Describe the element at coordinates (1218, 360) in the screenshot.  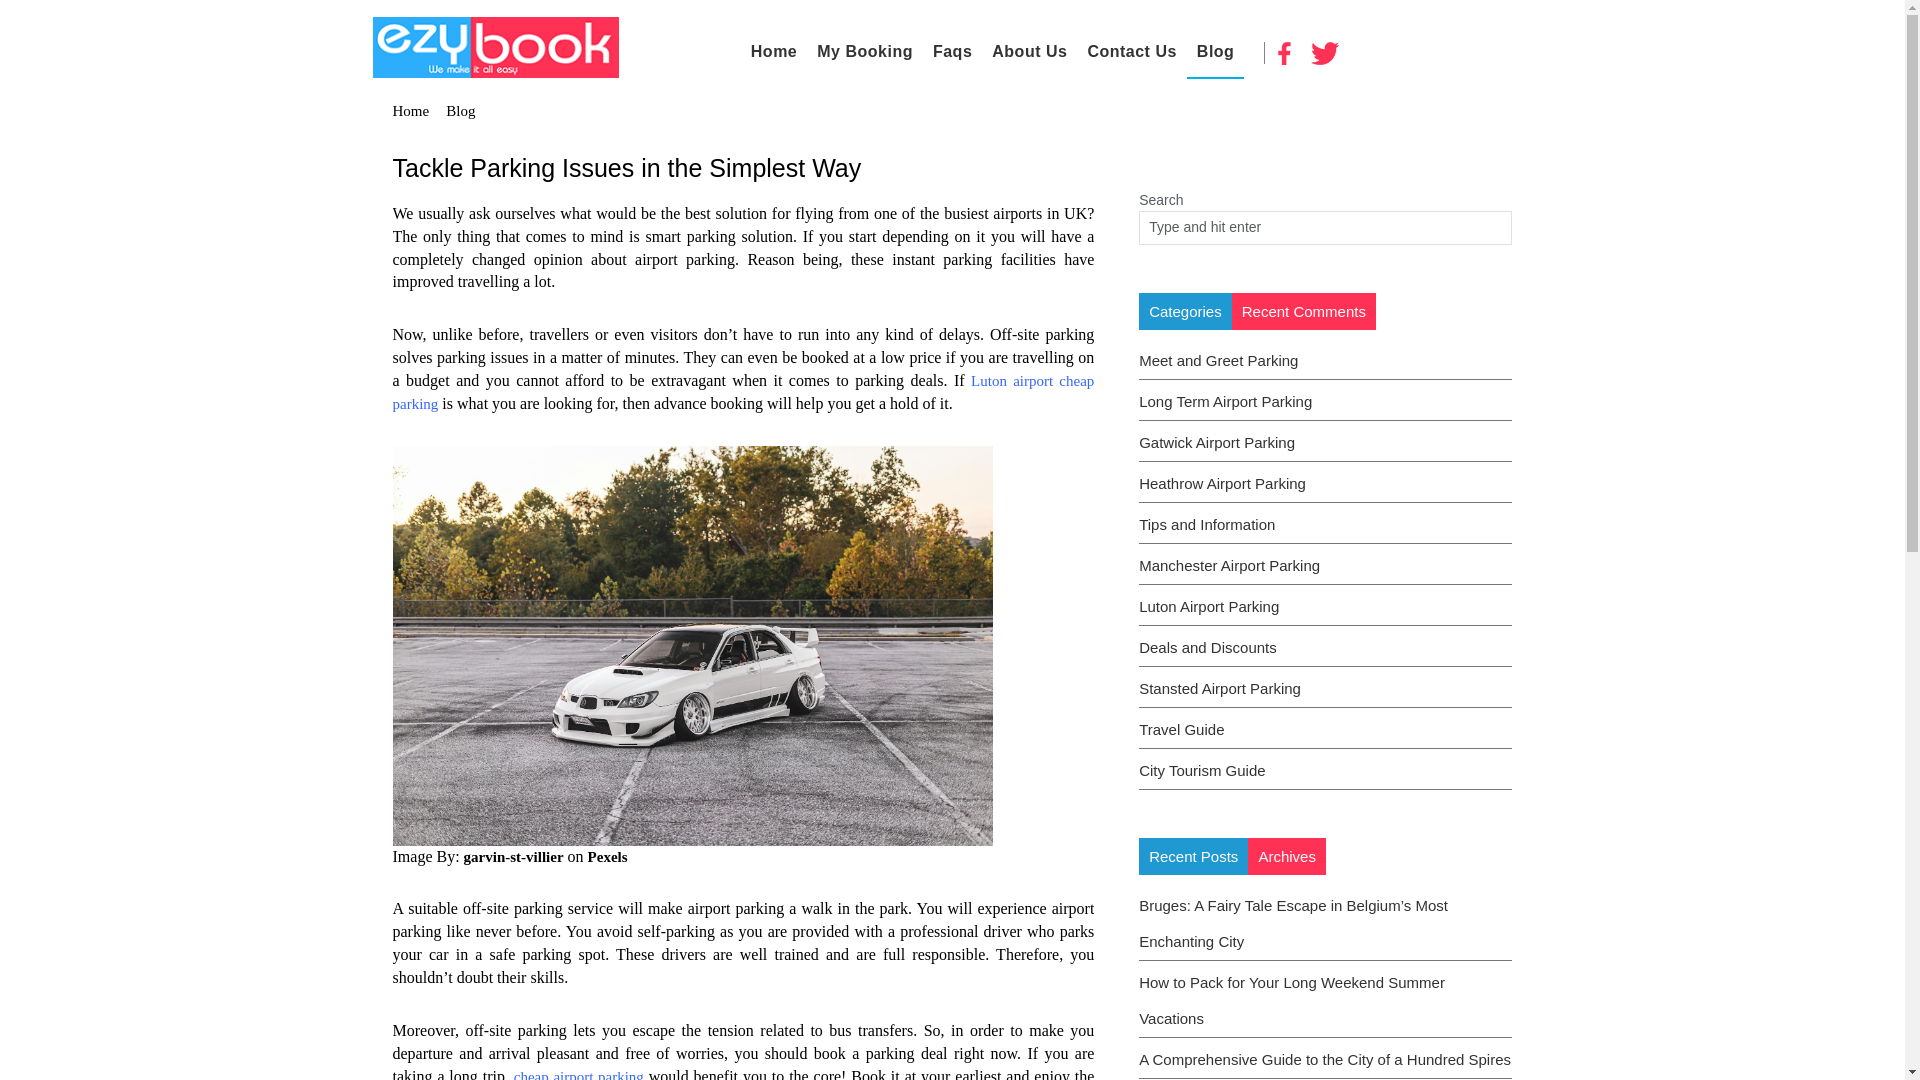
I see `Meet and Greet Parking` at that location.